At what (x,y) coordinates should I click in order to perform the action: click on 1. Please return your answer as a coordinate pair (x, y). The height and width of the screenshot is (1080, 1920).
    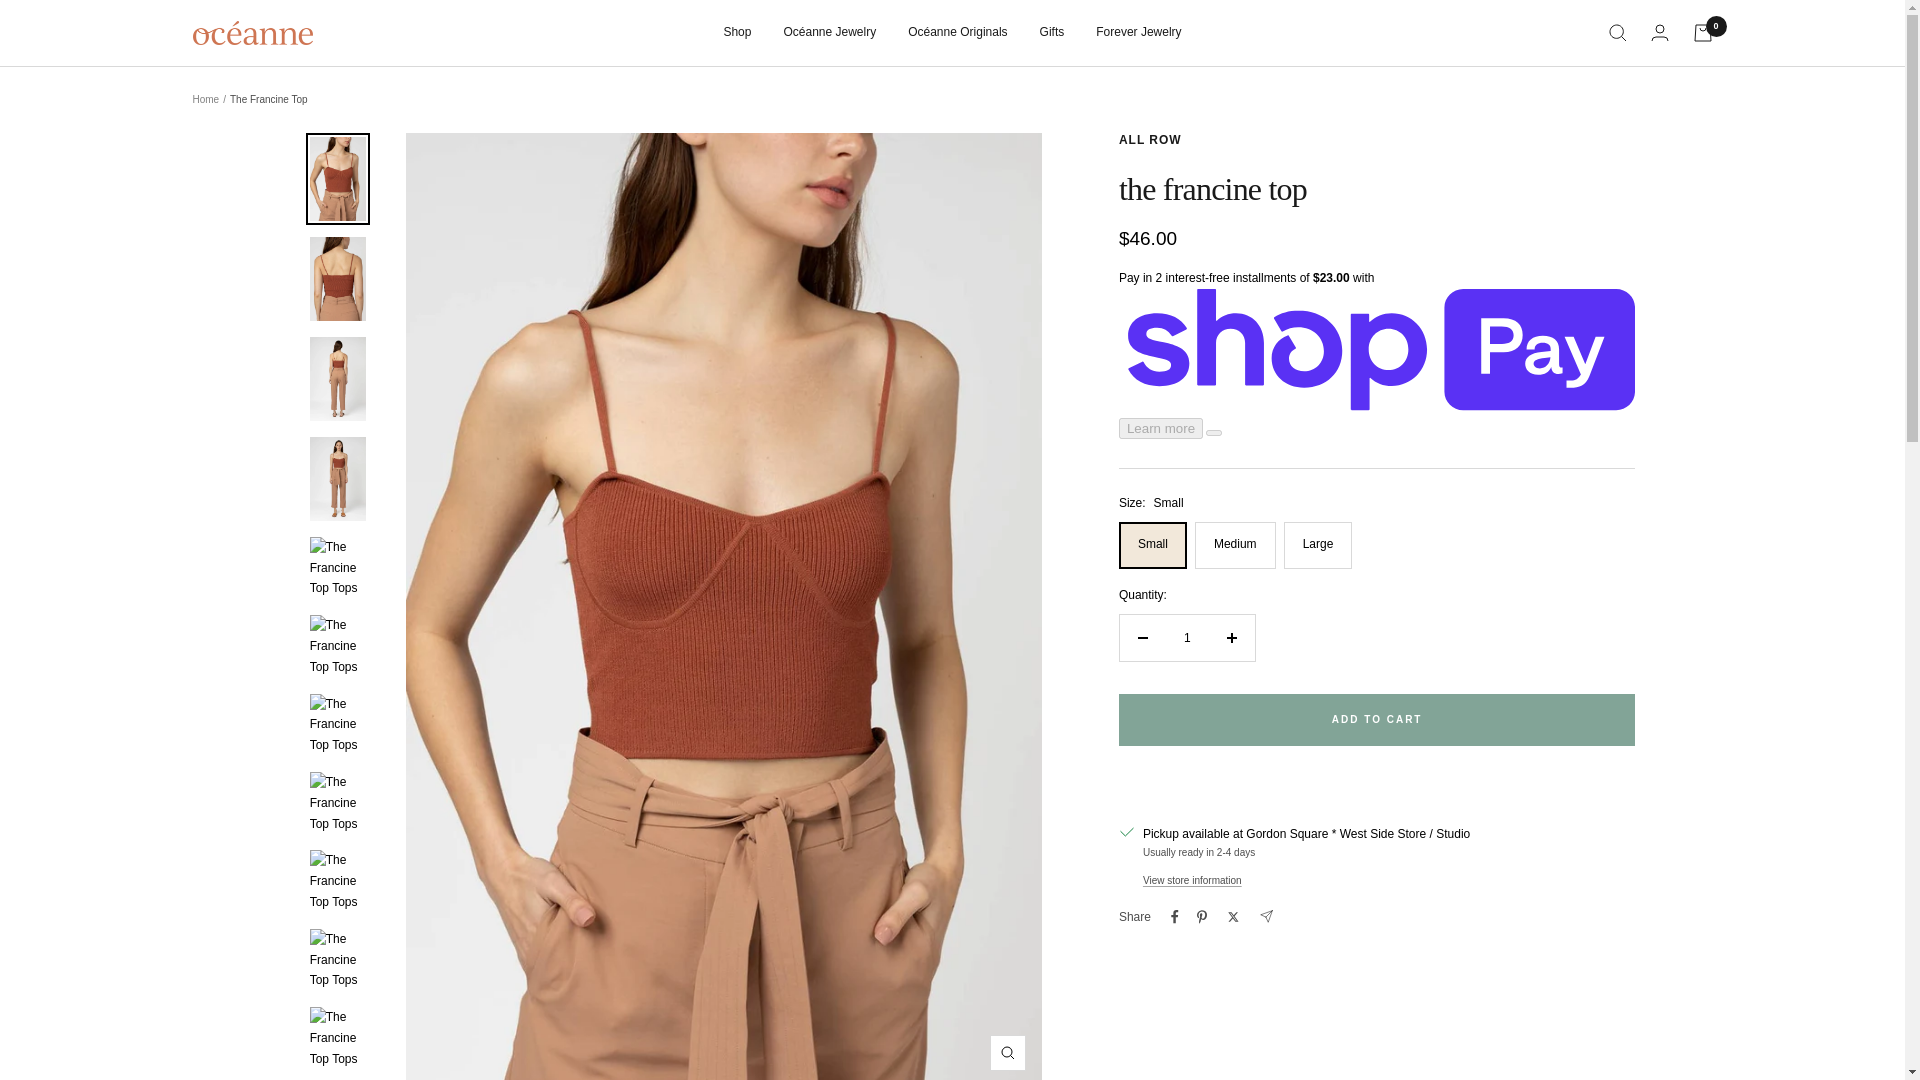
    Looking at the image, I should click on (1187, 637).